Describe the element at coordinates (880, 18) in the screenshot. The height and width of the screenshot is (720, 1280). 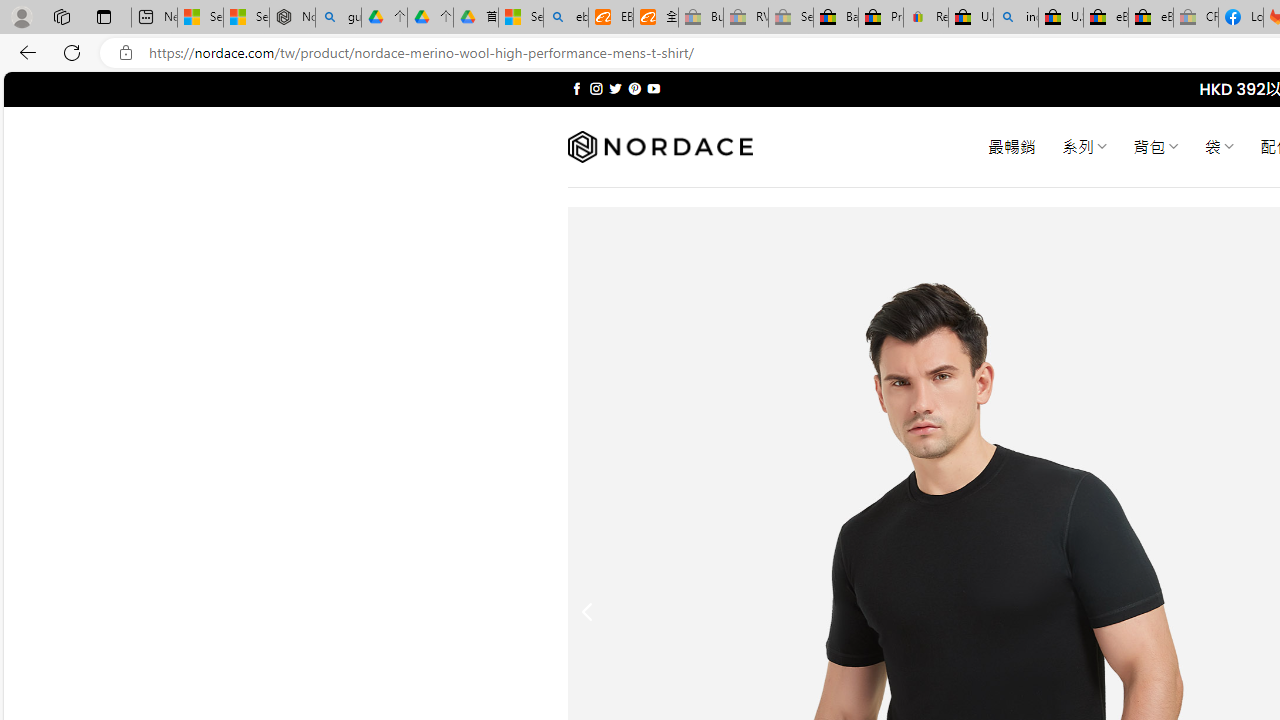
I see `Press Room - eBay Inc.` at that location.